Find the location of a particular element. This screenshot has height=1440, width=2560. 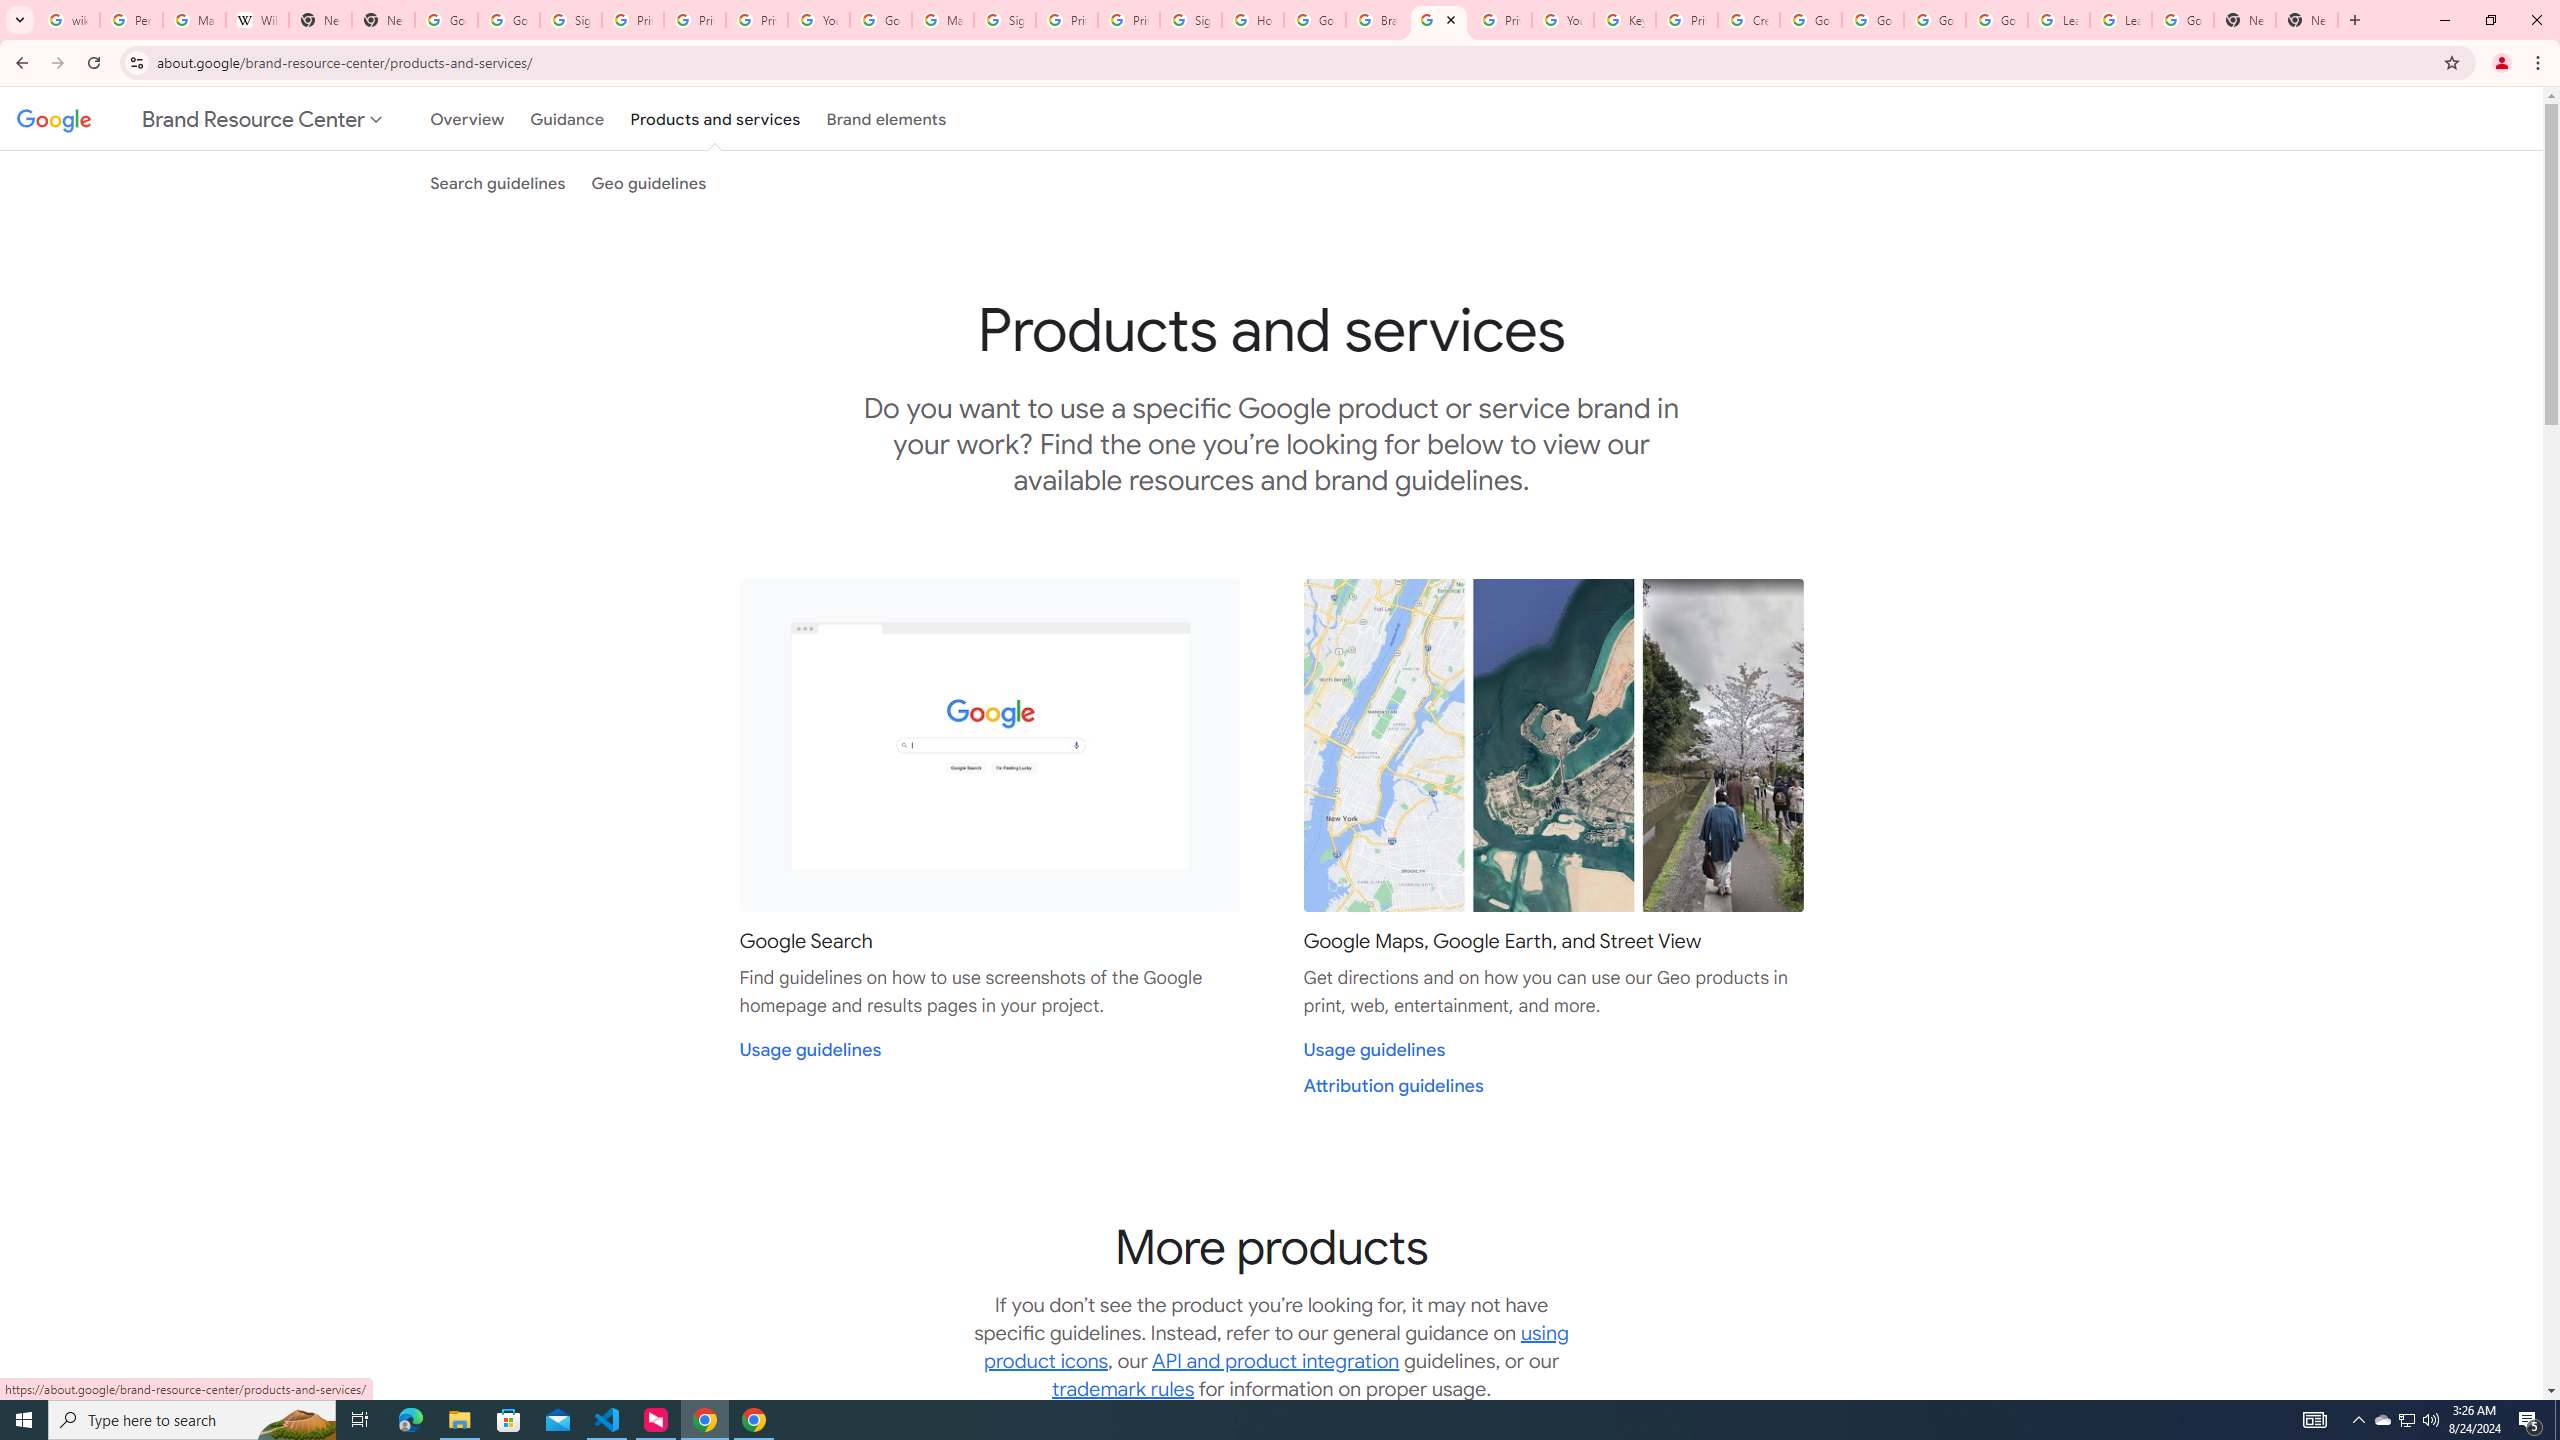

Personalization & Google Search results - Google Search Help is located at coordinates (132, 20).